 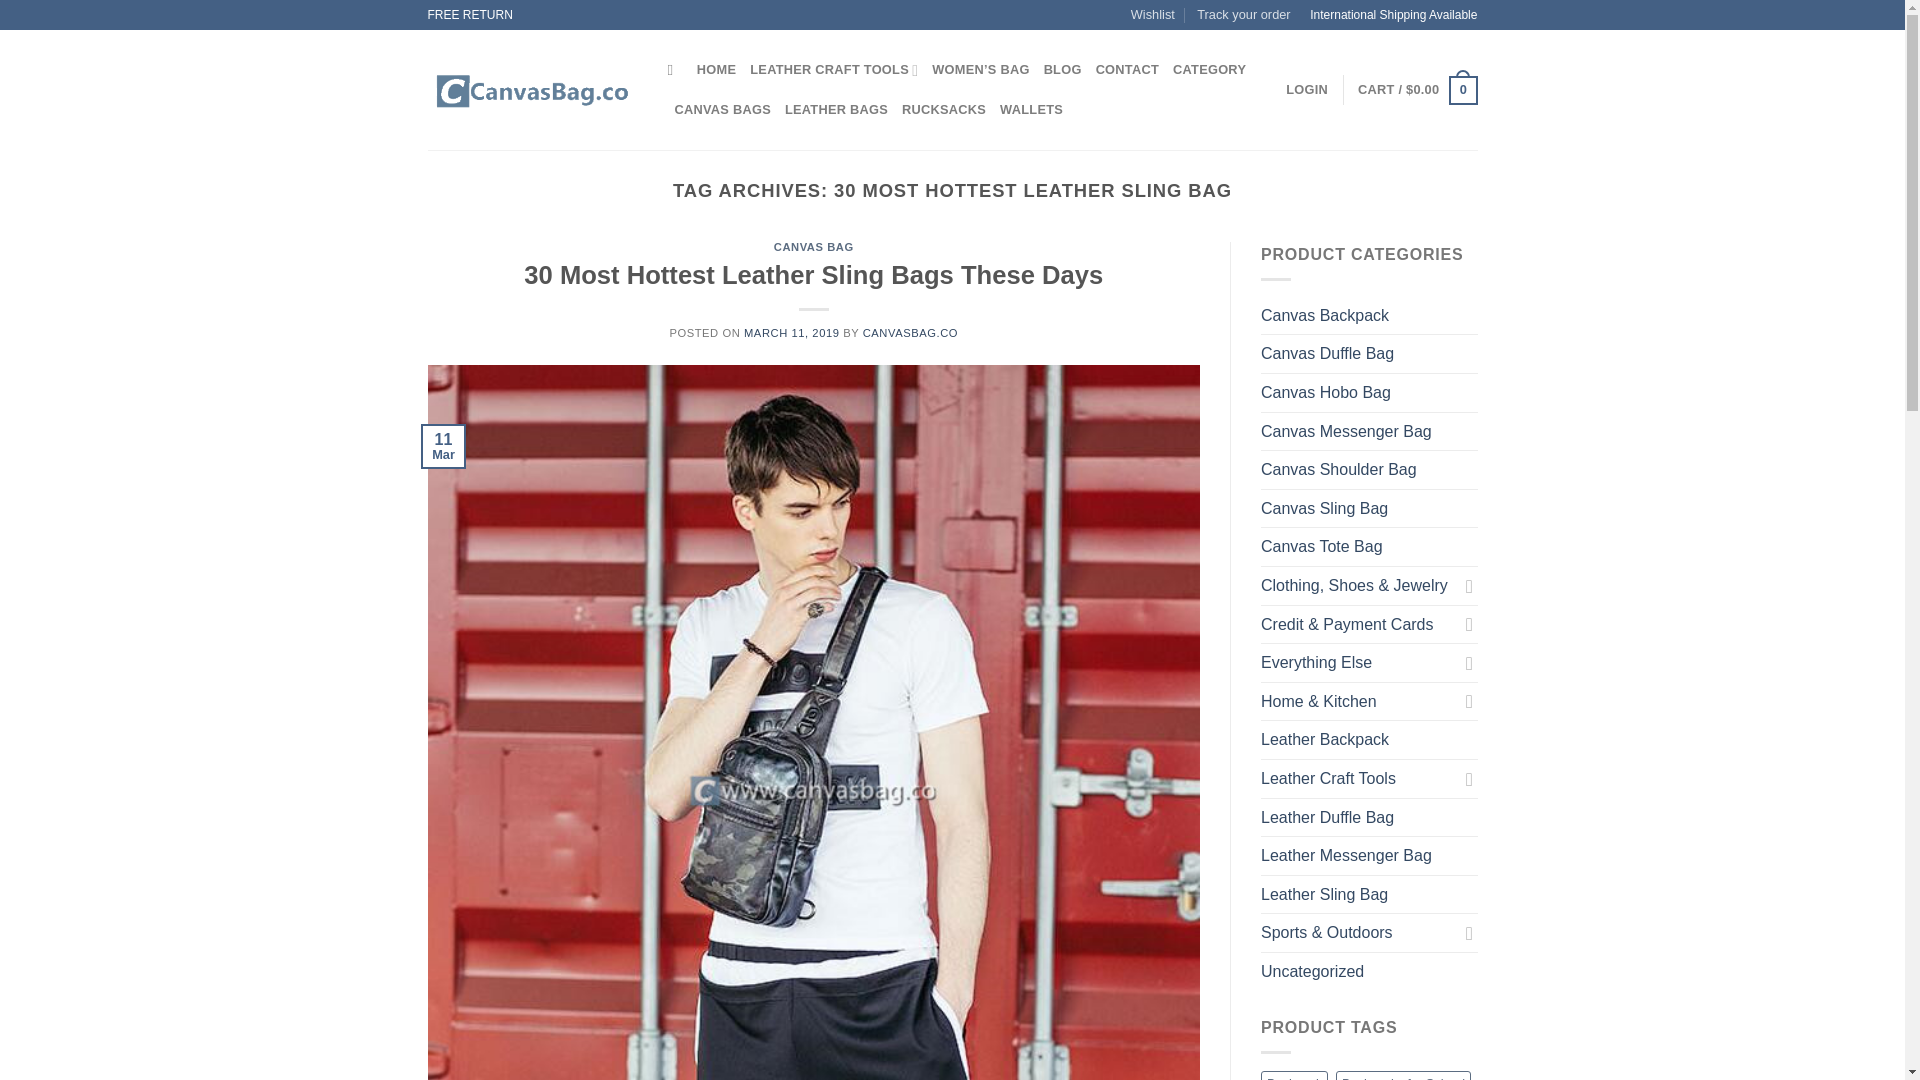 What do you see at coordinates (1370, 316) in the screenshot?
I see `Canvas Backpack` at bounding box center [1370, 316].